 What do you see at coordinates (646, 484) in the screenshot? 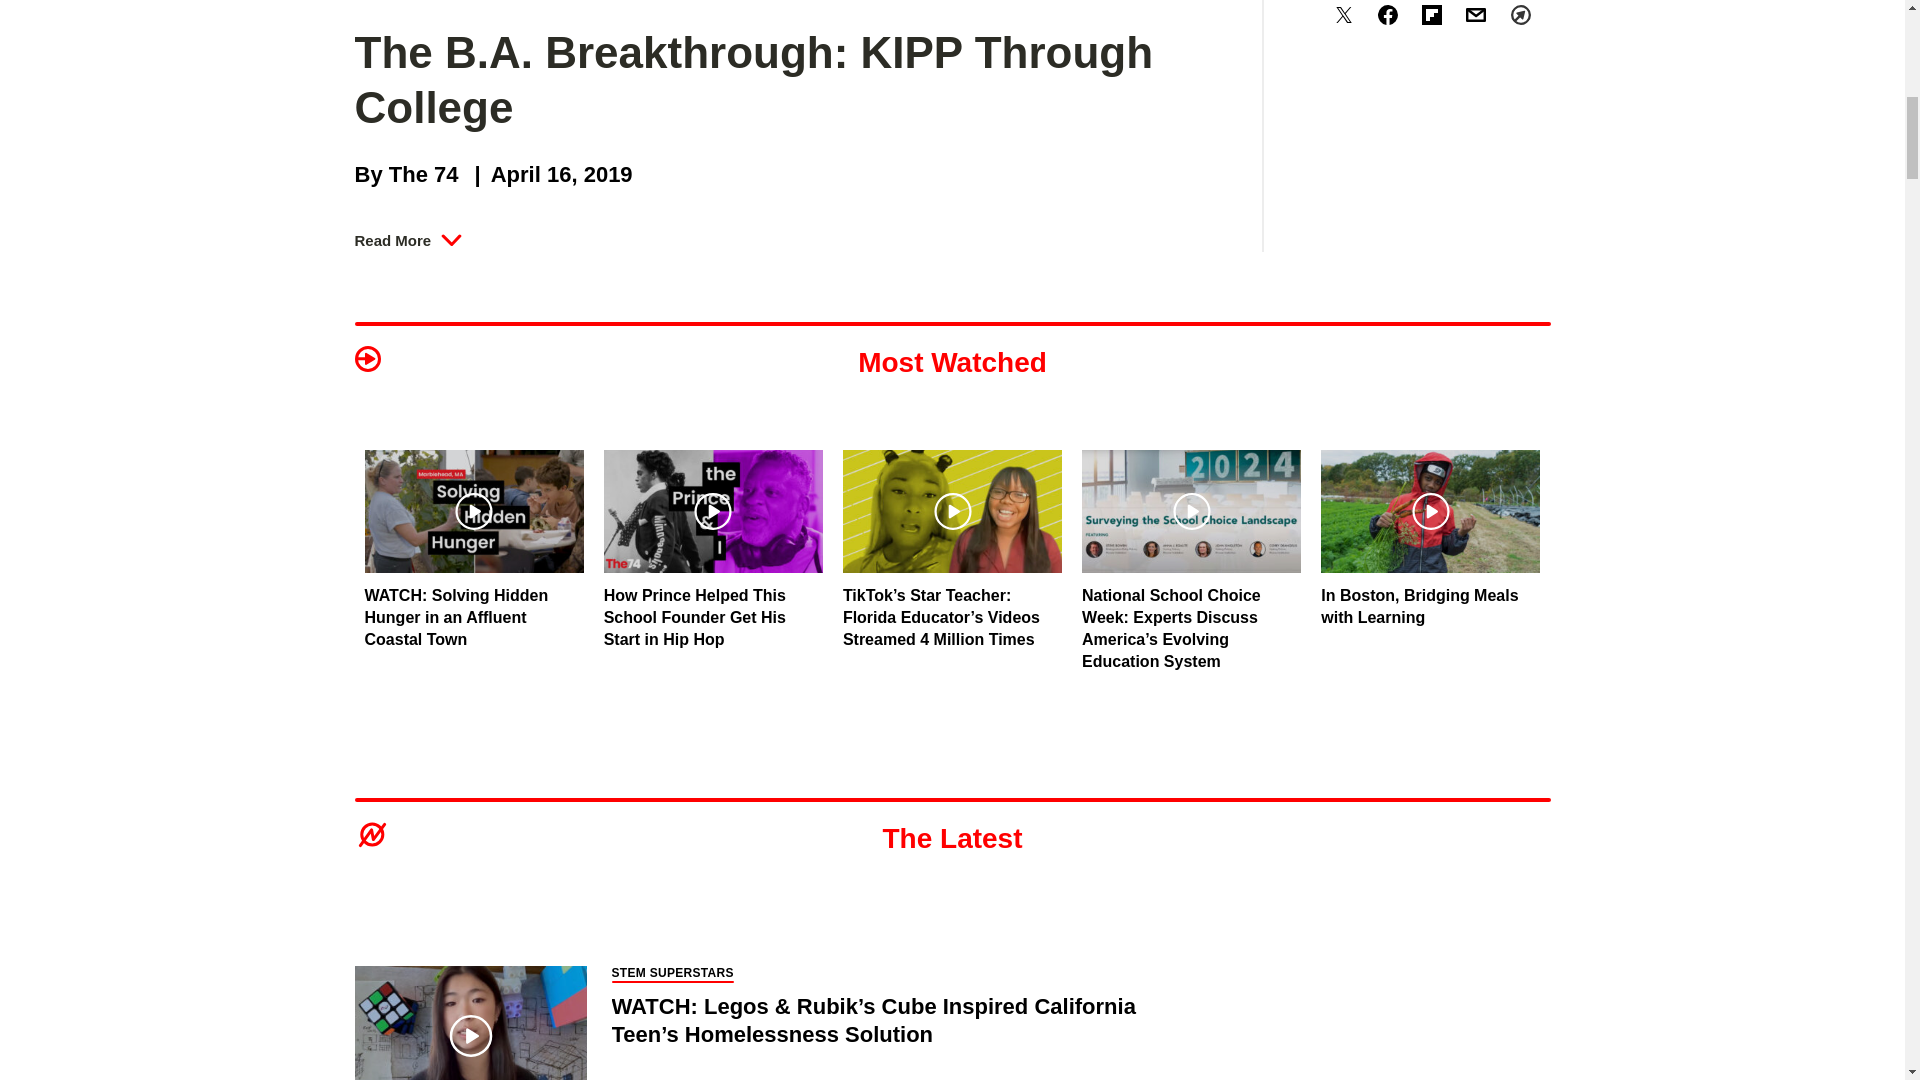
I see `The 74 Interview` at bounding box center [646, 484].